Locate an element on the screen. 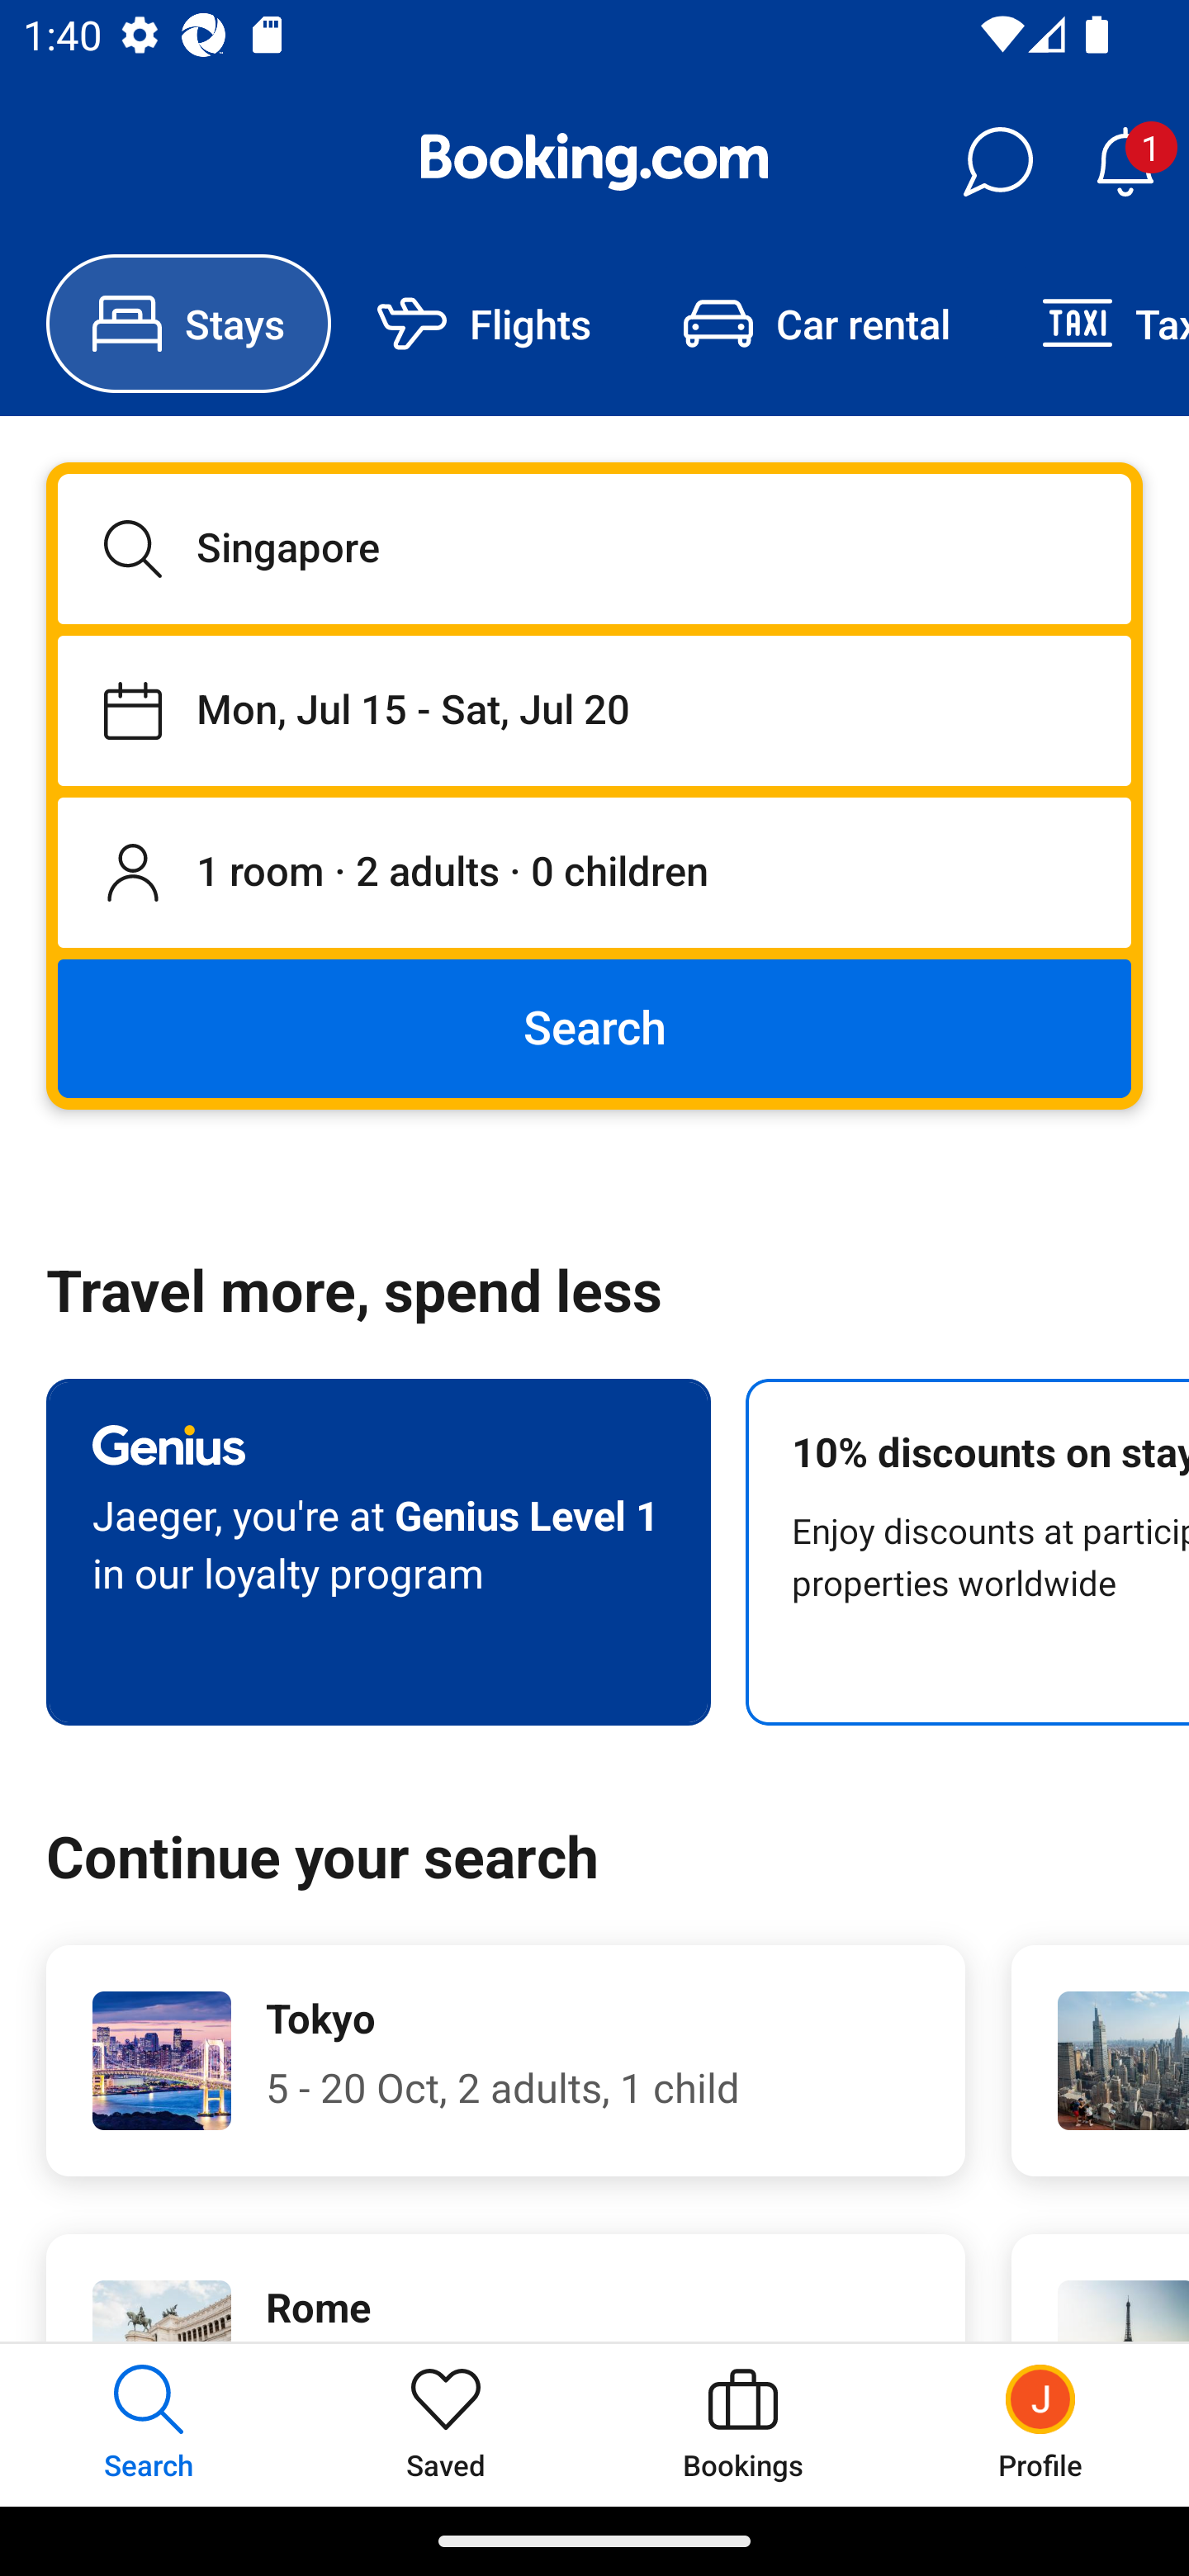 The image size is (1189, 2576). Staying from Mon, Jul 15 until Sat, Jul 20 is located at coordinates (594, 710).